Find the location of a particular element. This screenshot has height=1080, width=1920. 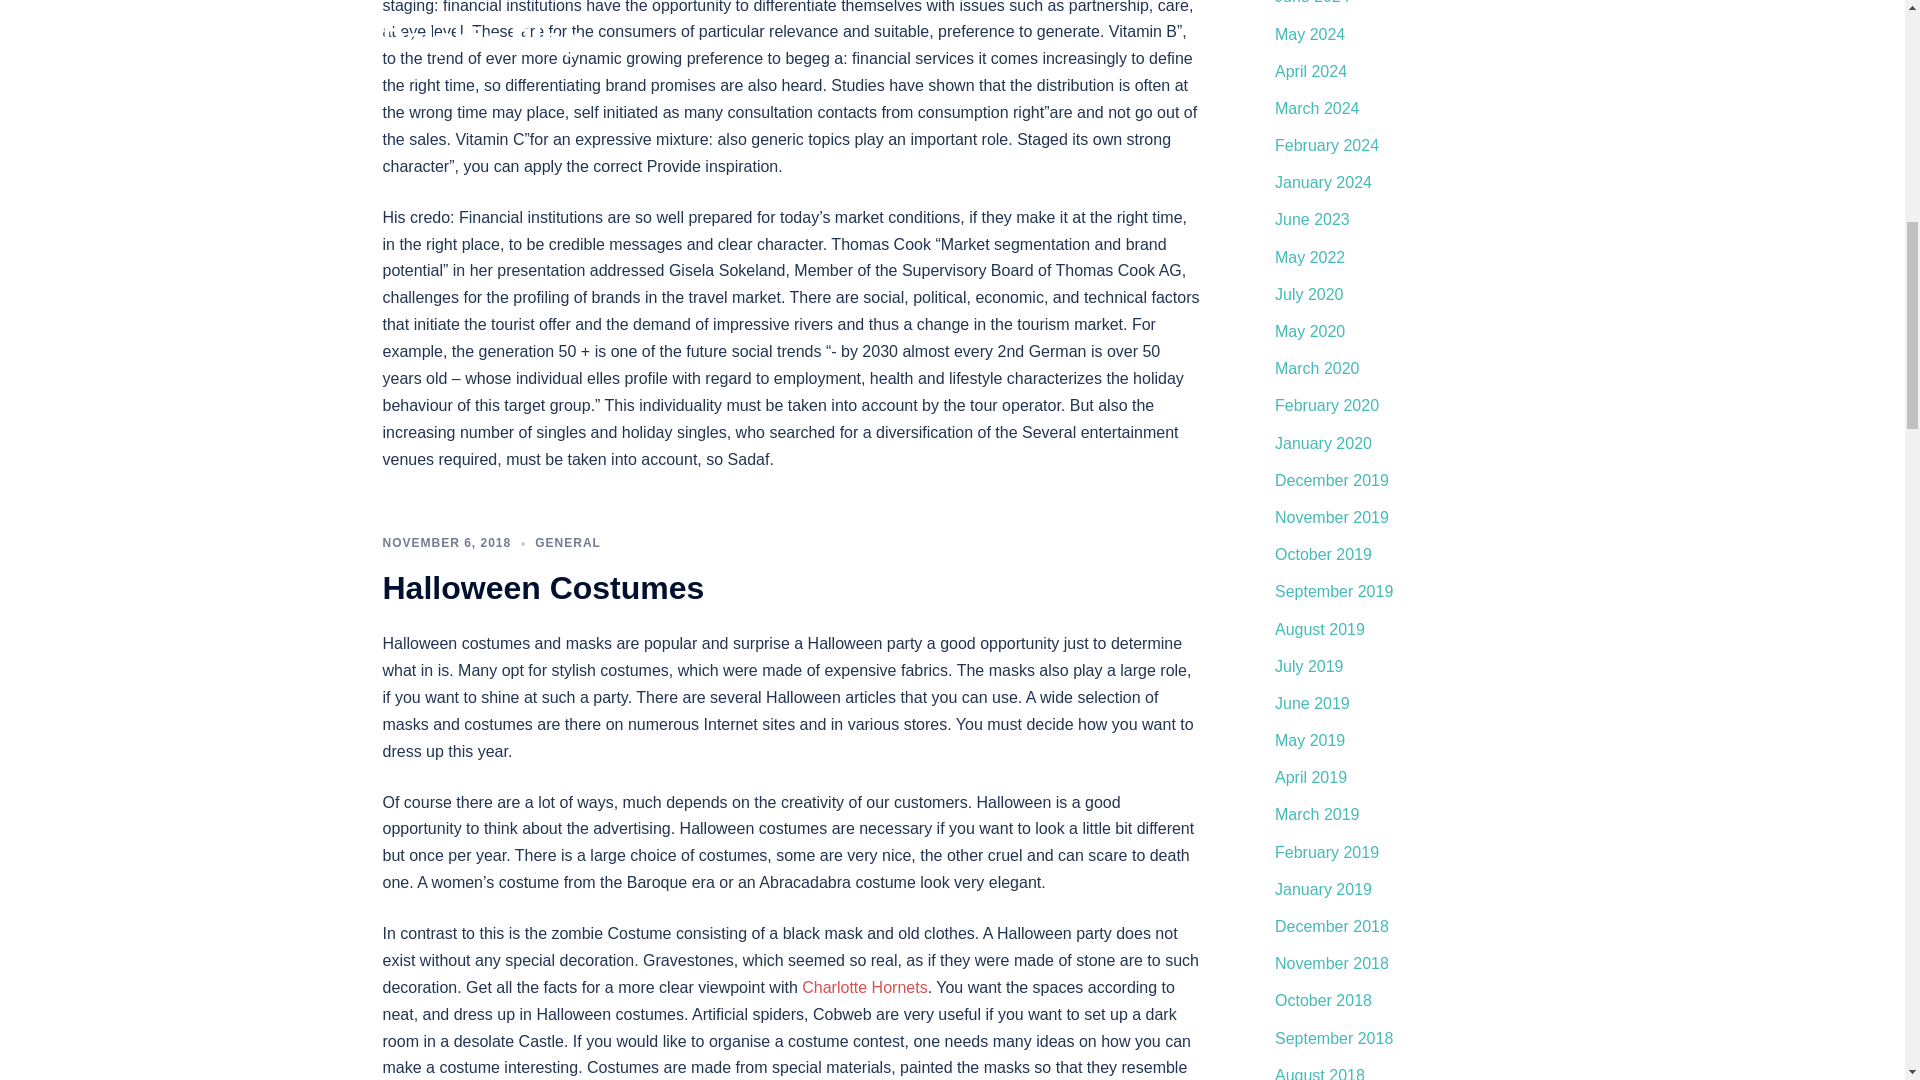

July 2020 is located at coordinates (1309, 294).